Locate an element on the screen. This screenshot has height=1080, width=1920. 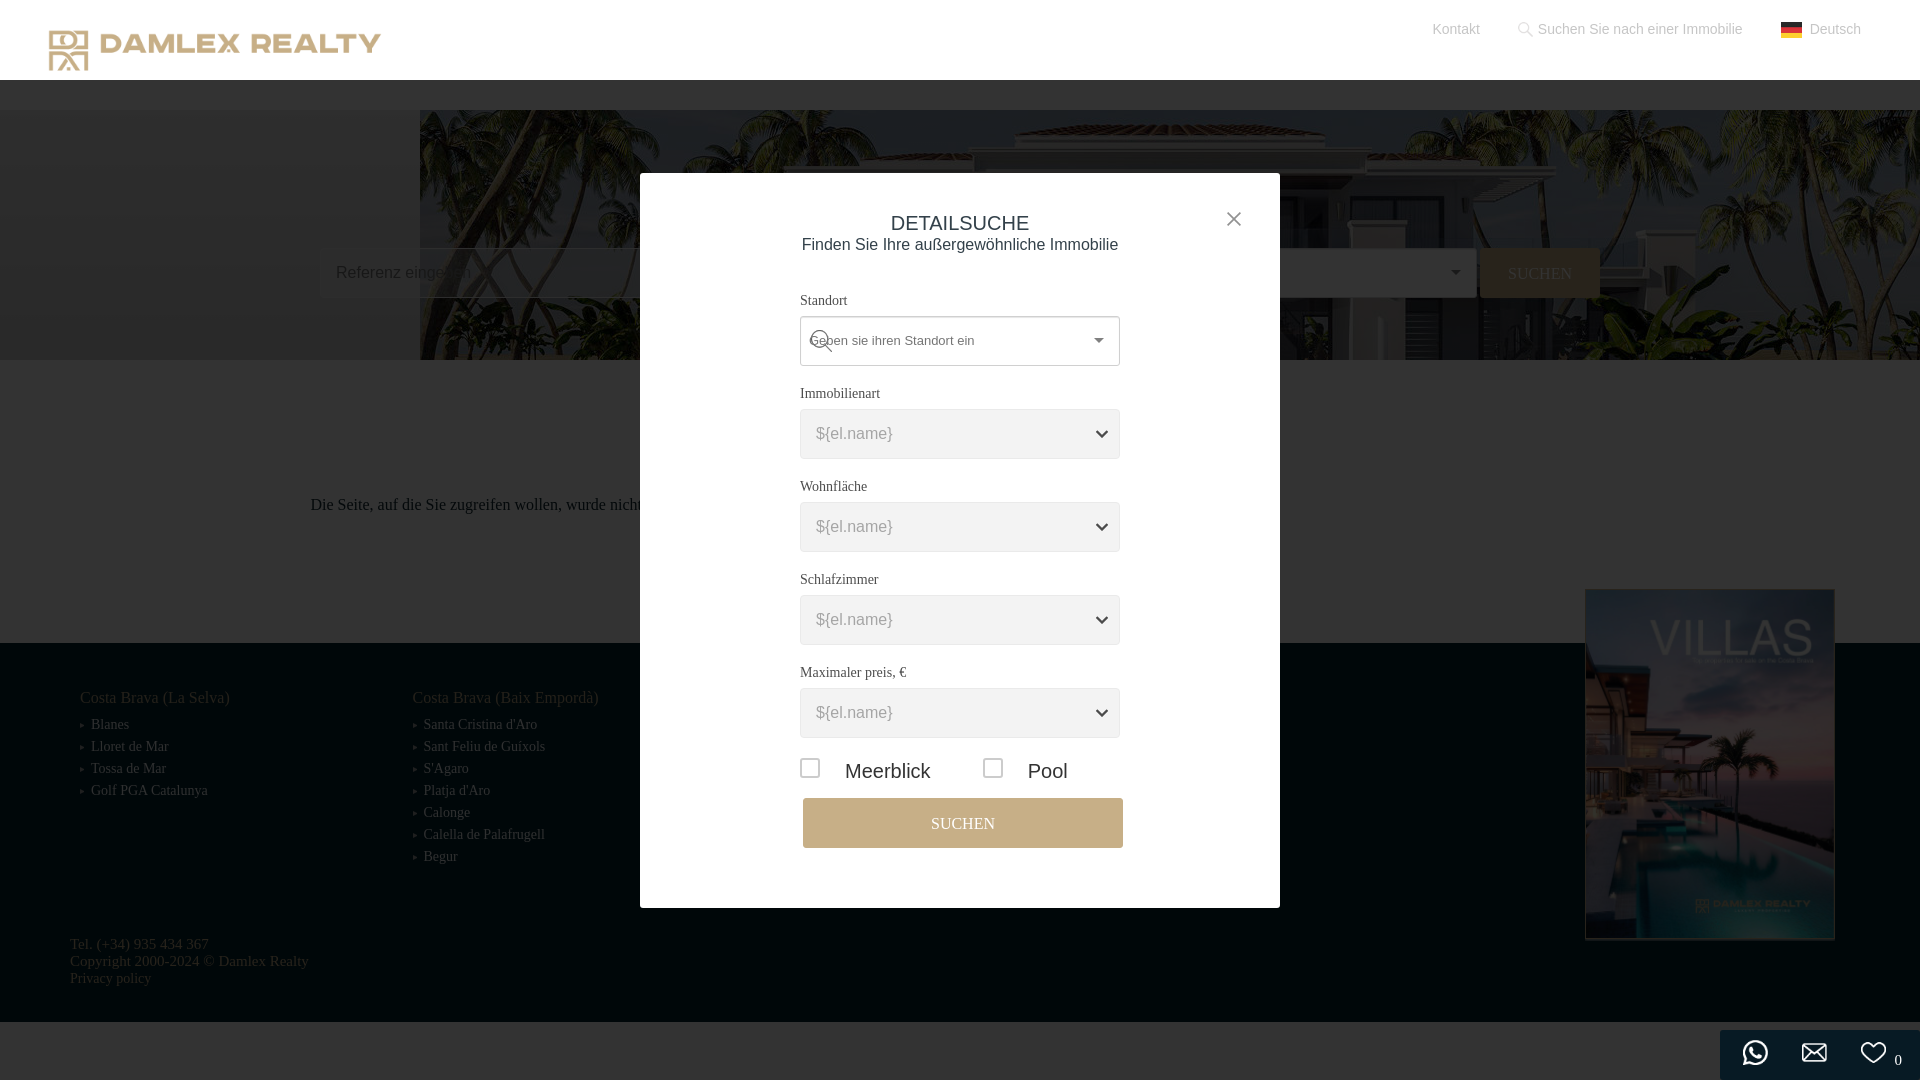
Suchen Sie nach einer Immobilie is located at coordinates (1630, 30).